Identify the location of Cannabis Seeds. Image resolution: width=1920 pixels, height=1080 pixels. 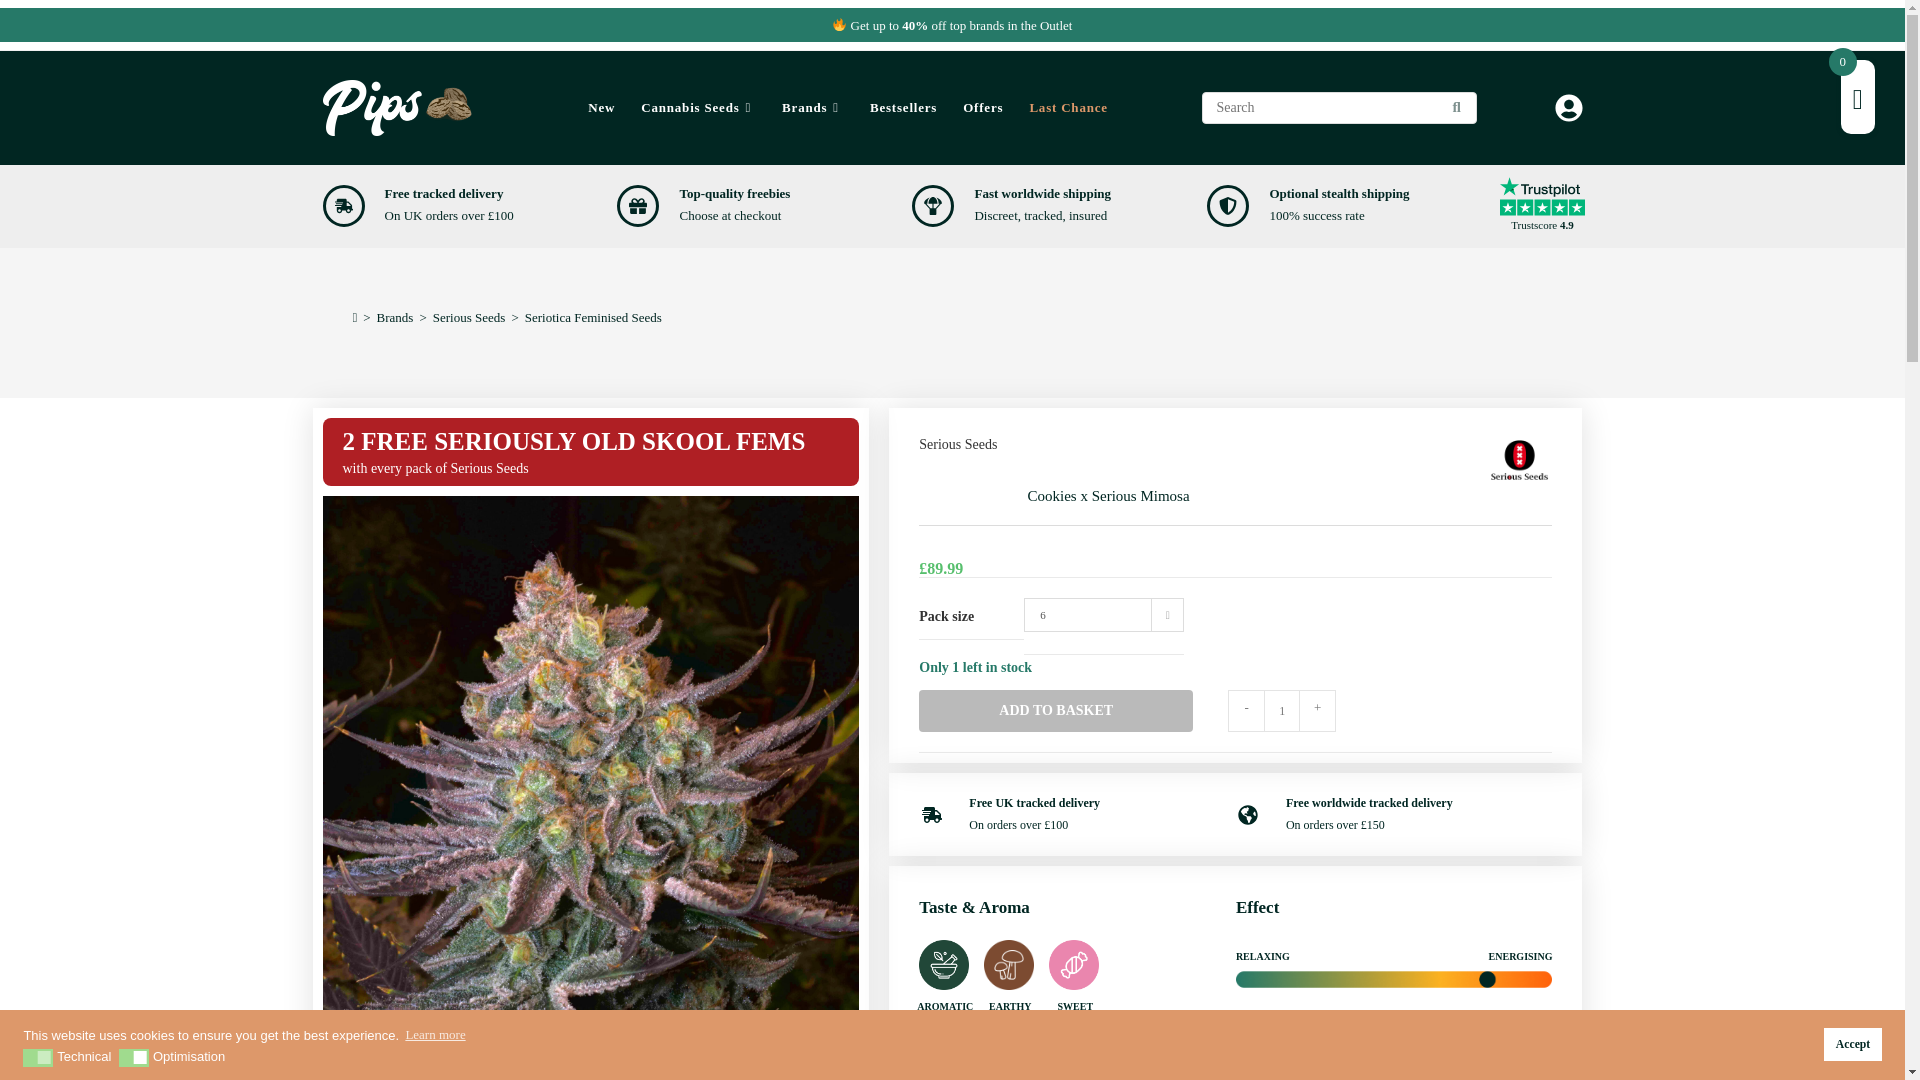
(711, 108).